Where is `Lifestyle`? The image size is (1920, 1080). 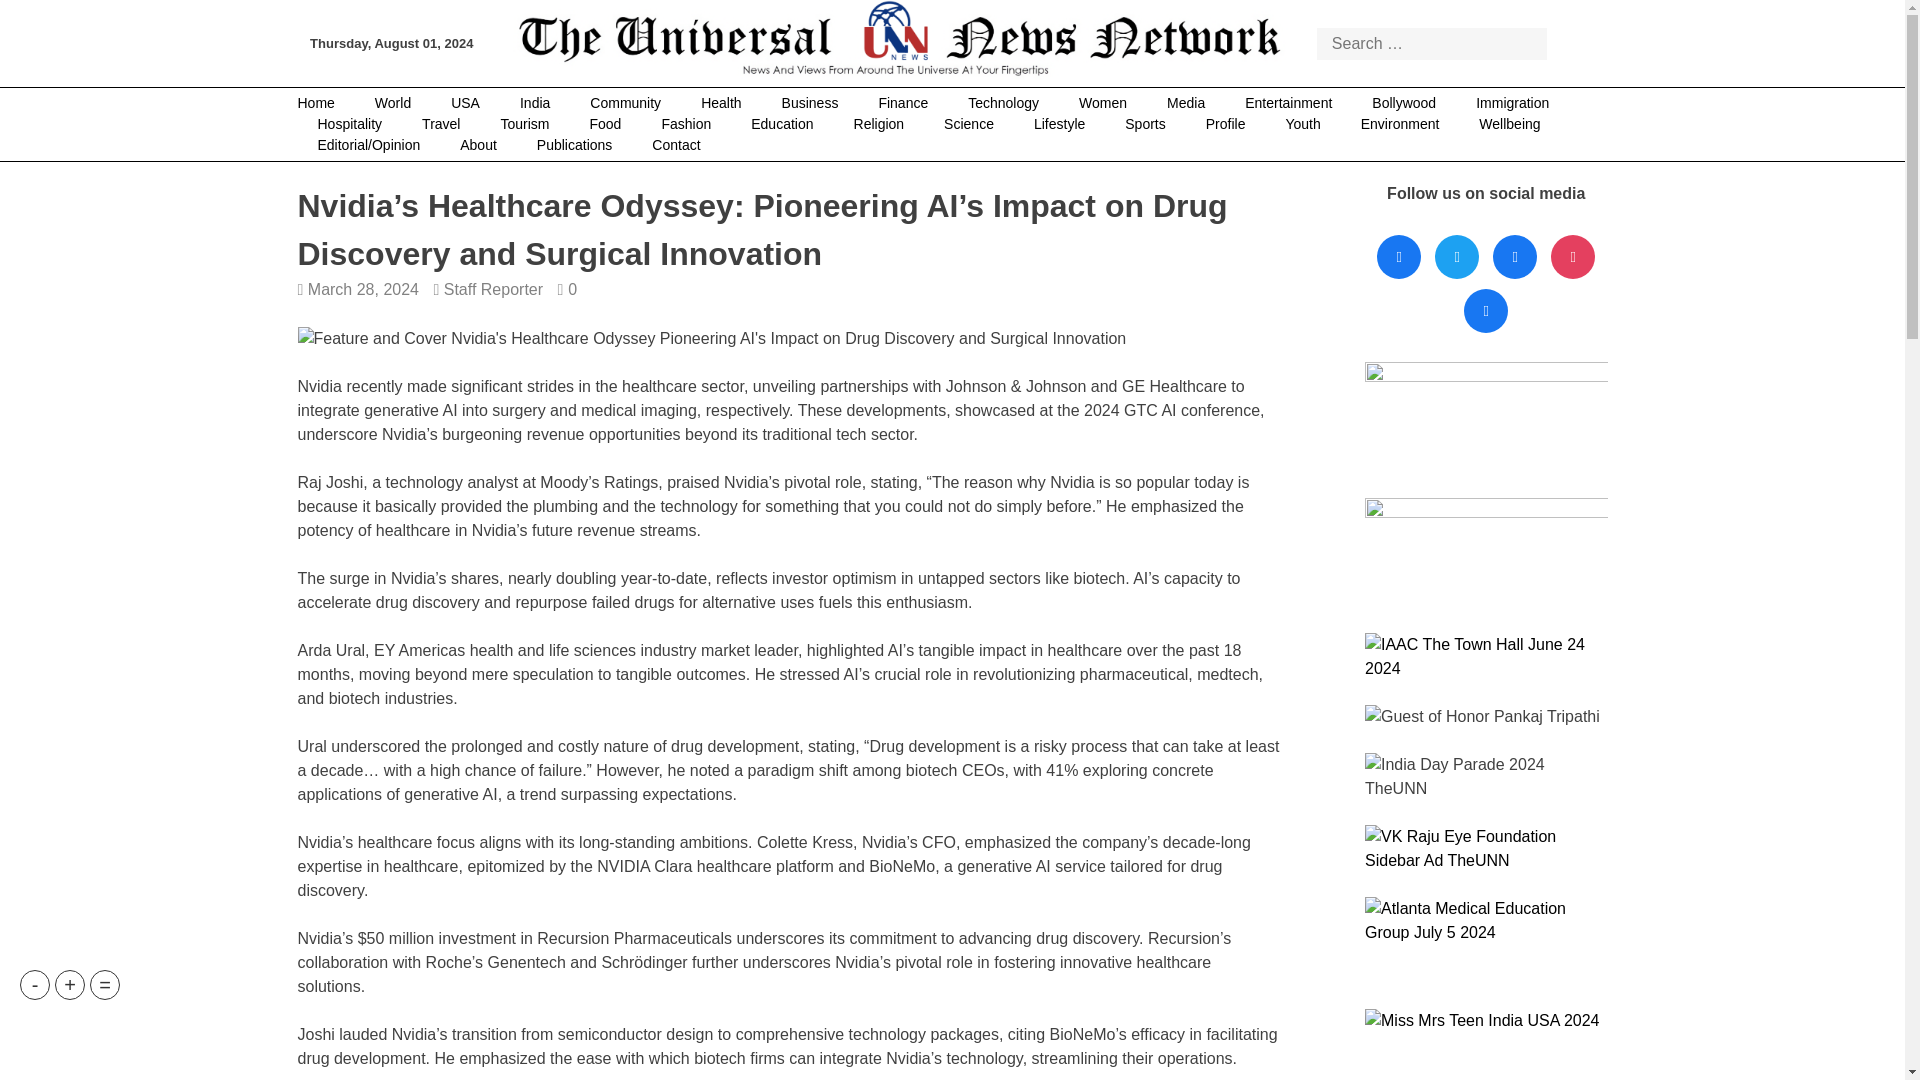
Lifestyle is located at coordinates (1059, 124).